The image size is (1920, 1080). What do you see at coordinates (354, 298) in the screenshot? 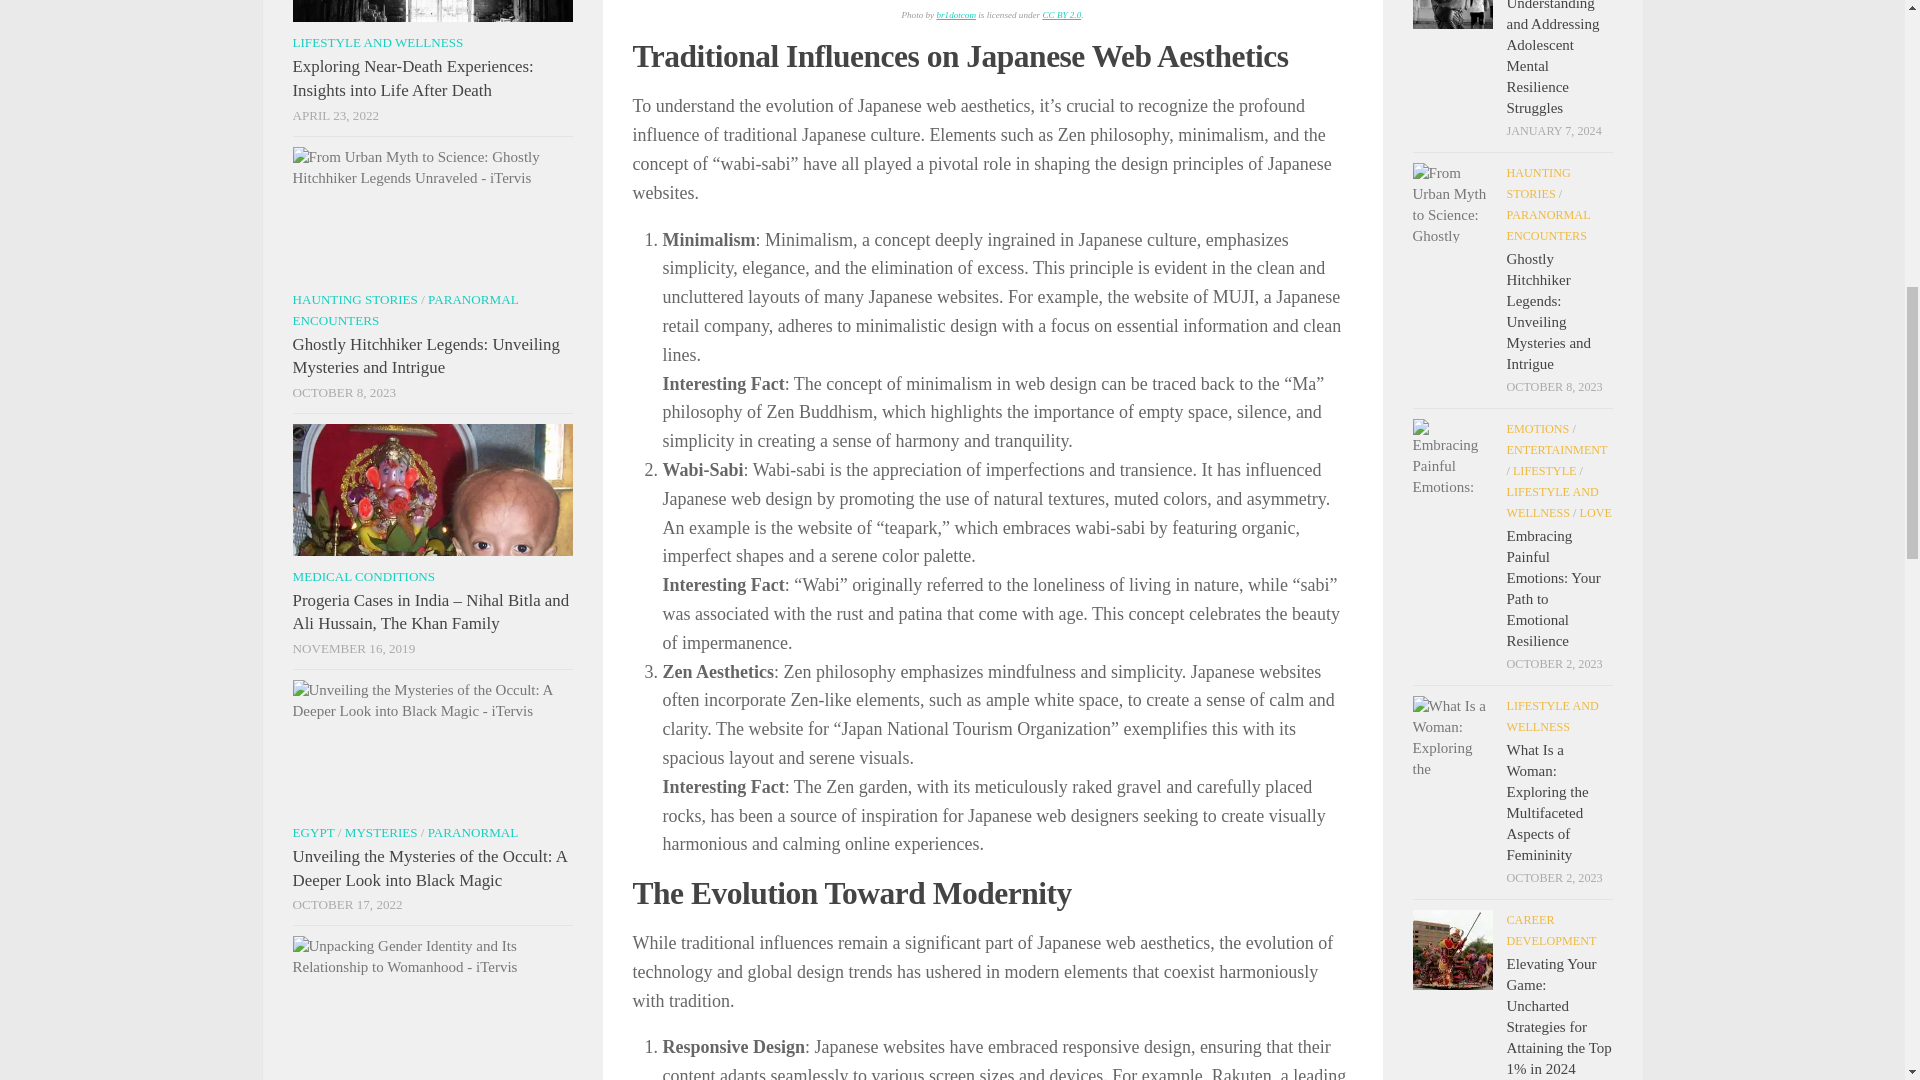
I see `HAUNTING STORIES` at bounding box center [354, 298].